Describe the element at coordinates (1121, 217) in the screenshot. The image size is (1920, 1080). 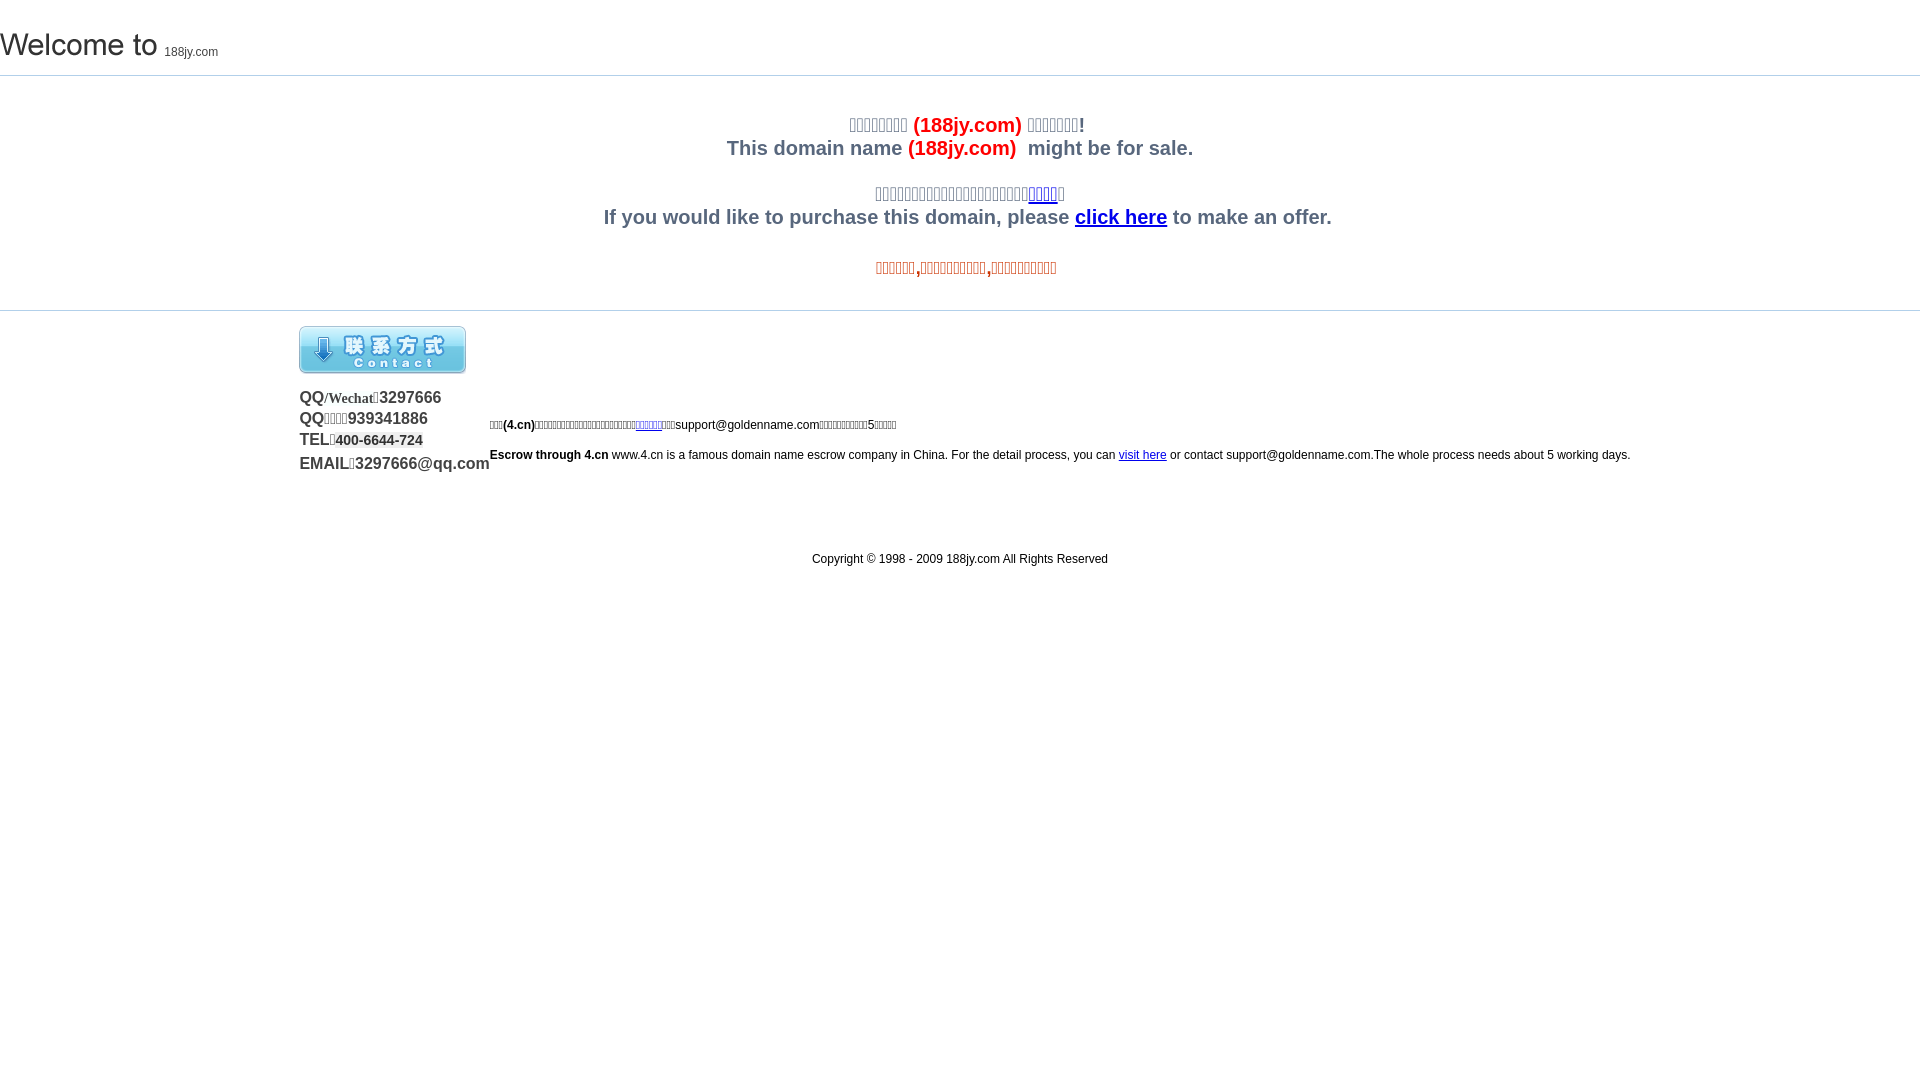
I see `click here` at that location.